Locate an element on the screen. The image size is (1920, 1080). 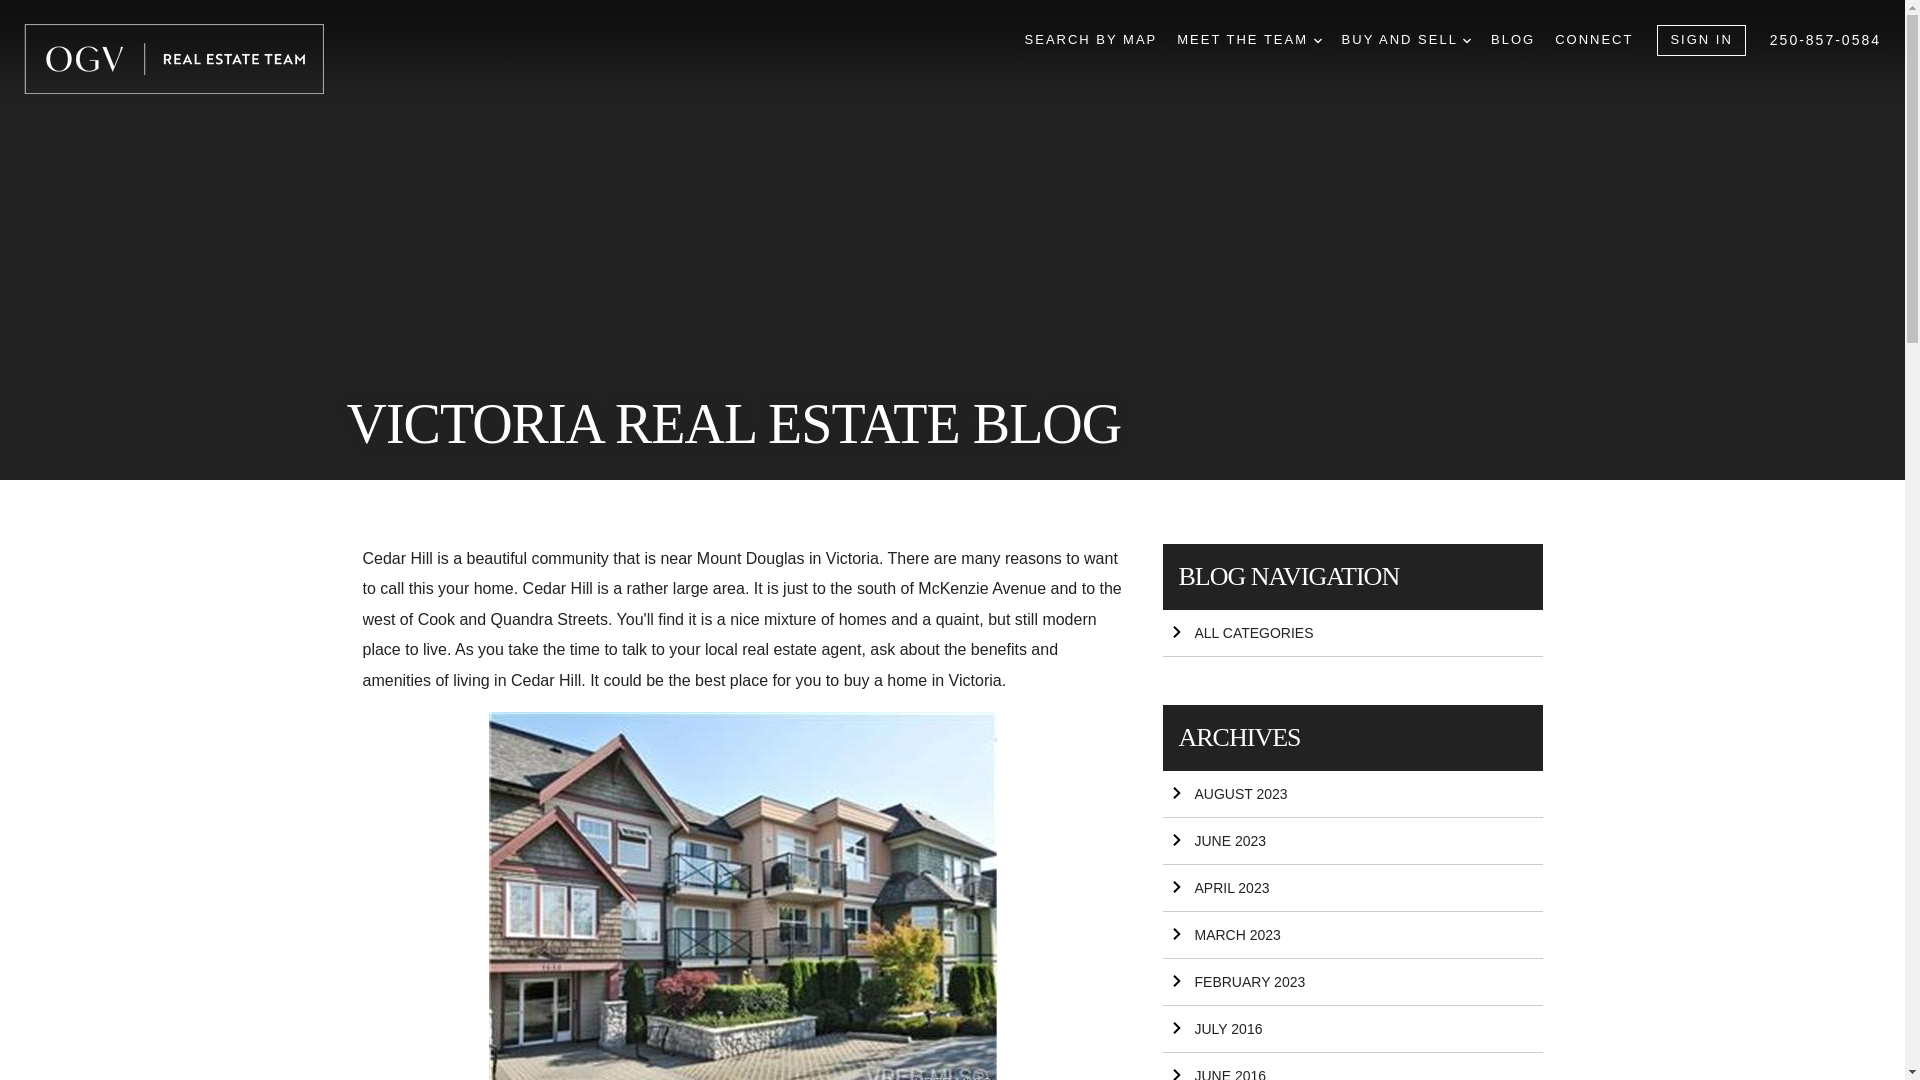
APRIL 2023 is located at coordinates (1351, 888).